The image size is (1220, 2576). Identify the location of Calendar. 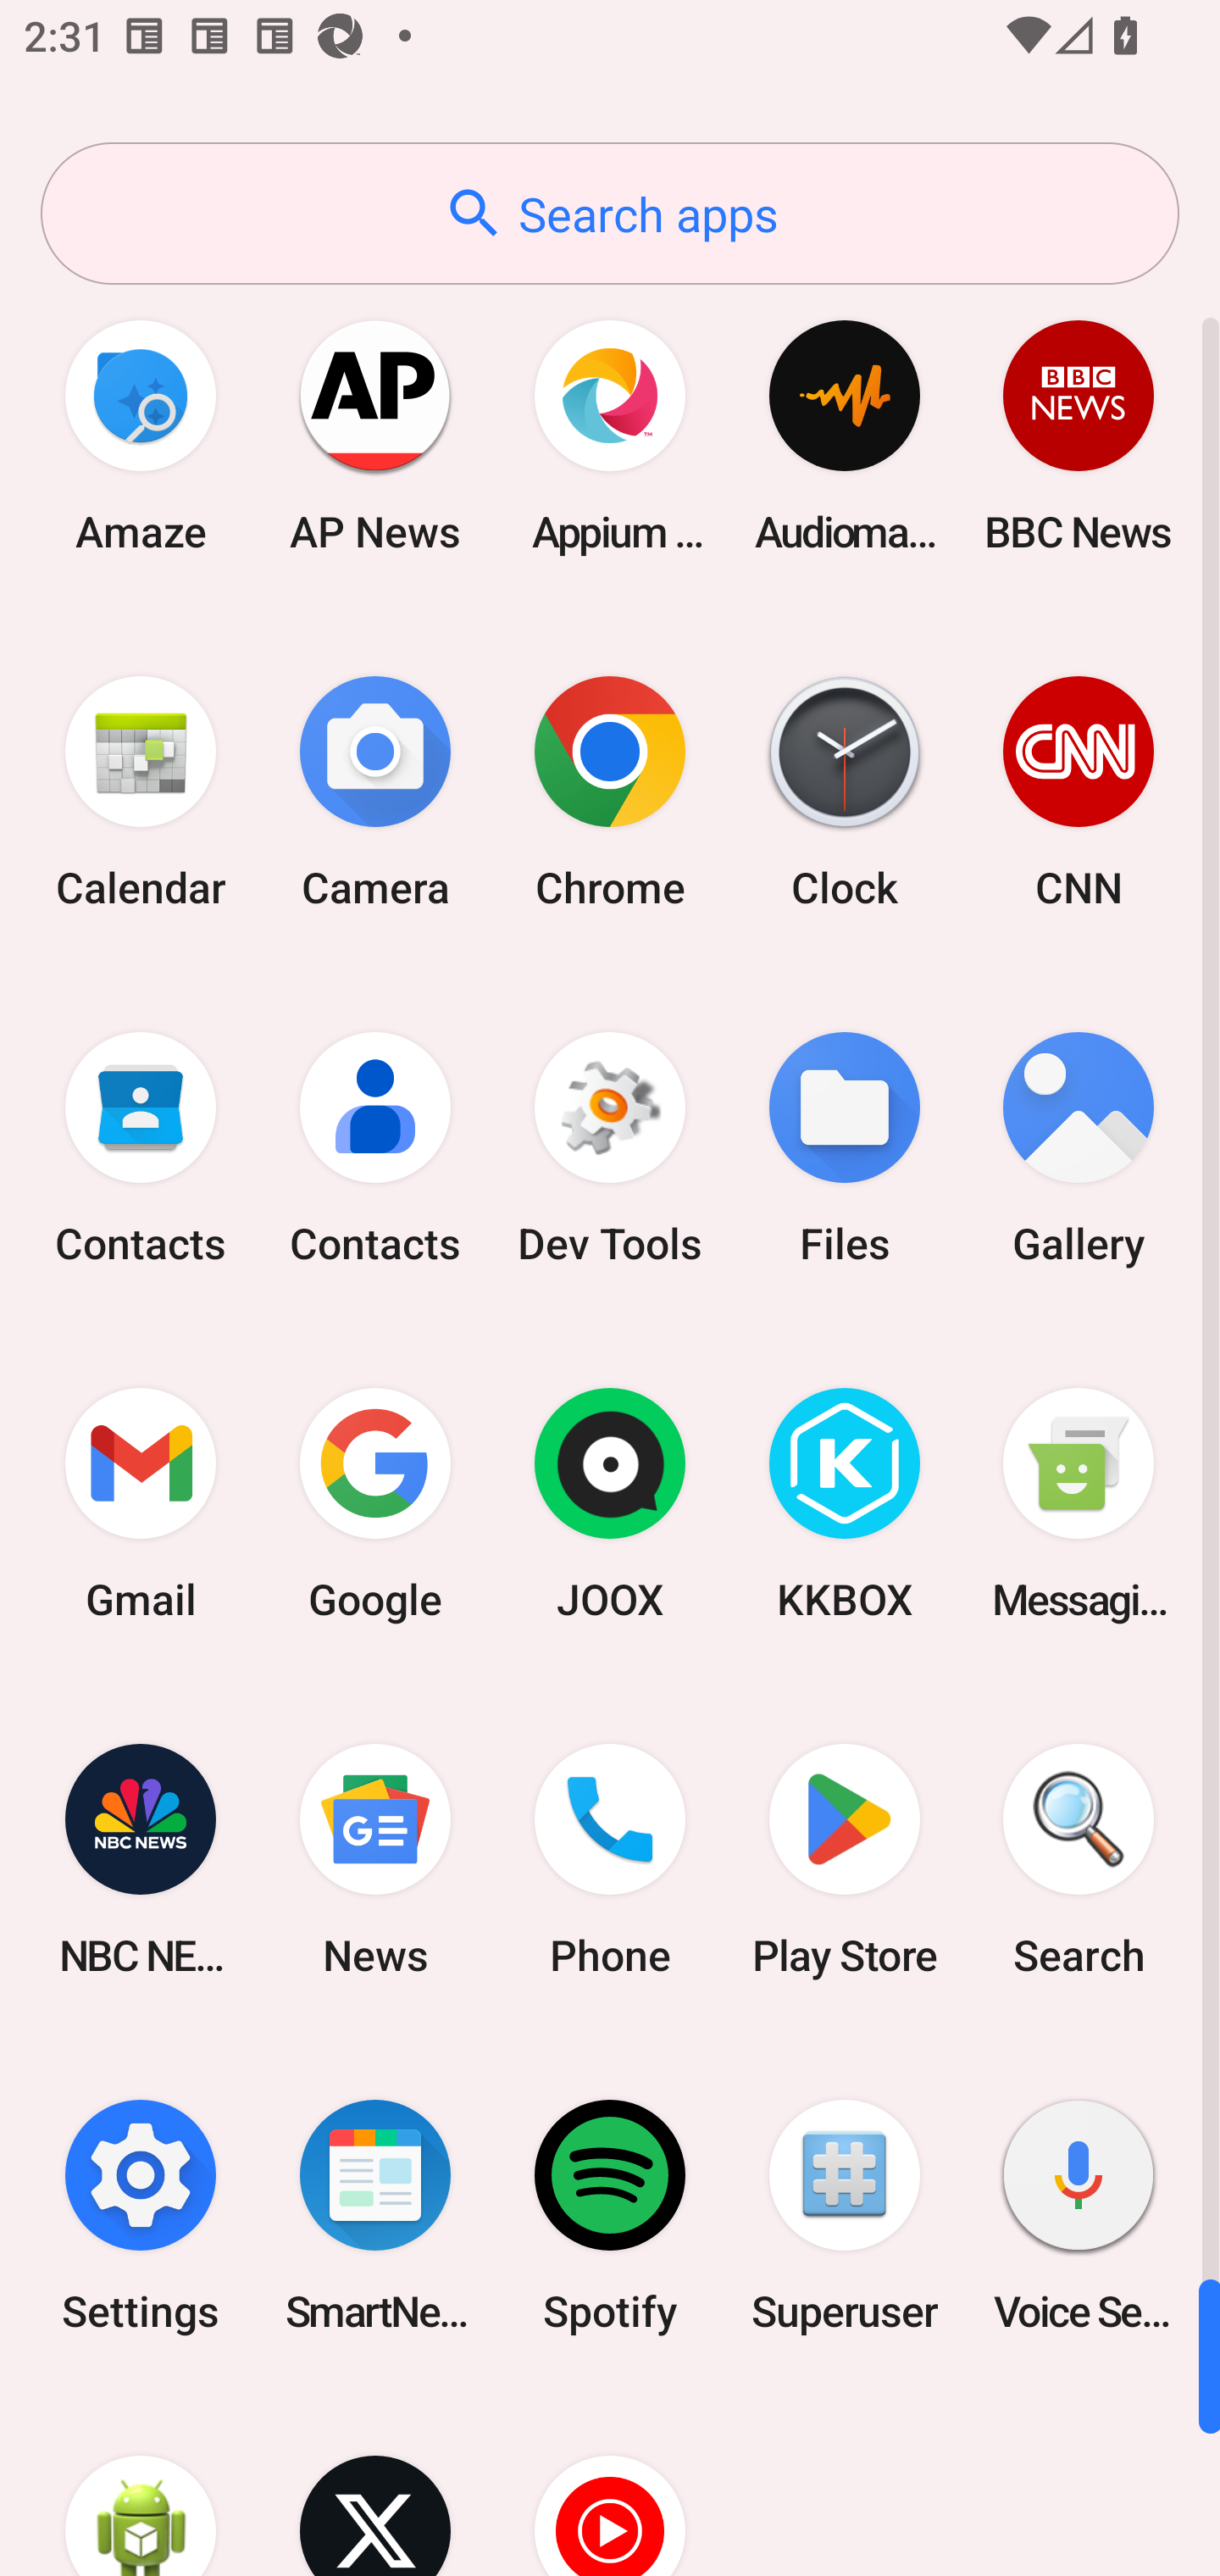
(141, 791).